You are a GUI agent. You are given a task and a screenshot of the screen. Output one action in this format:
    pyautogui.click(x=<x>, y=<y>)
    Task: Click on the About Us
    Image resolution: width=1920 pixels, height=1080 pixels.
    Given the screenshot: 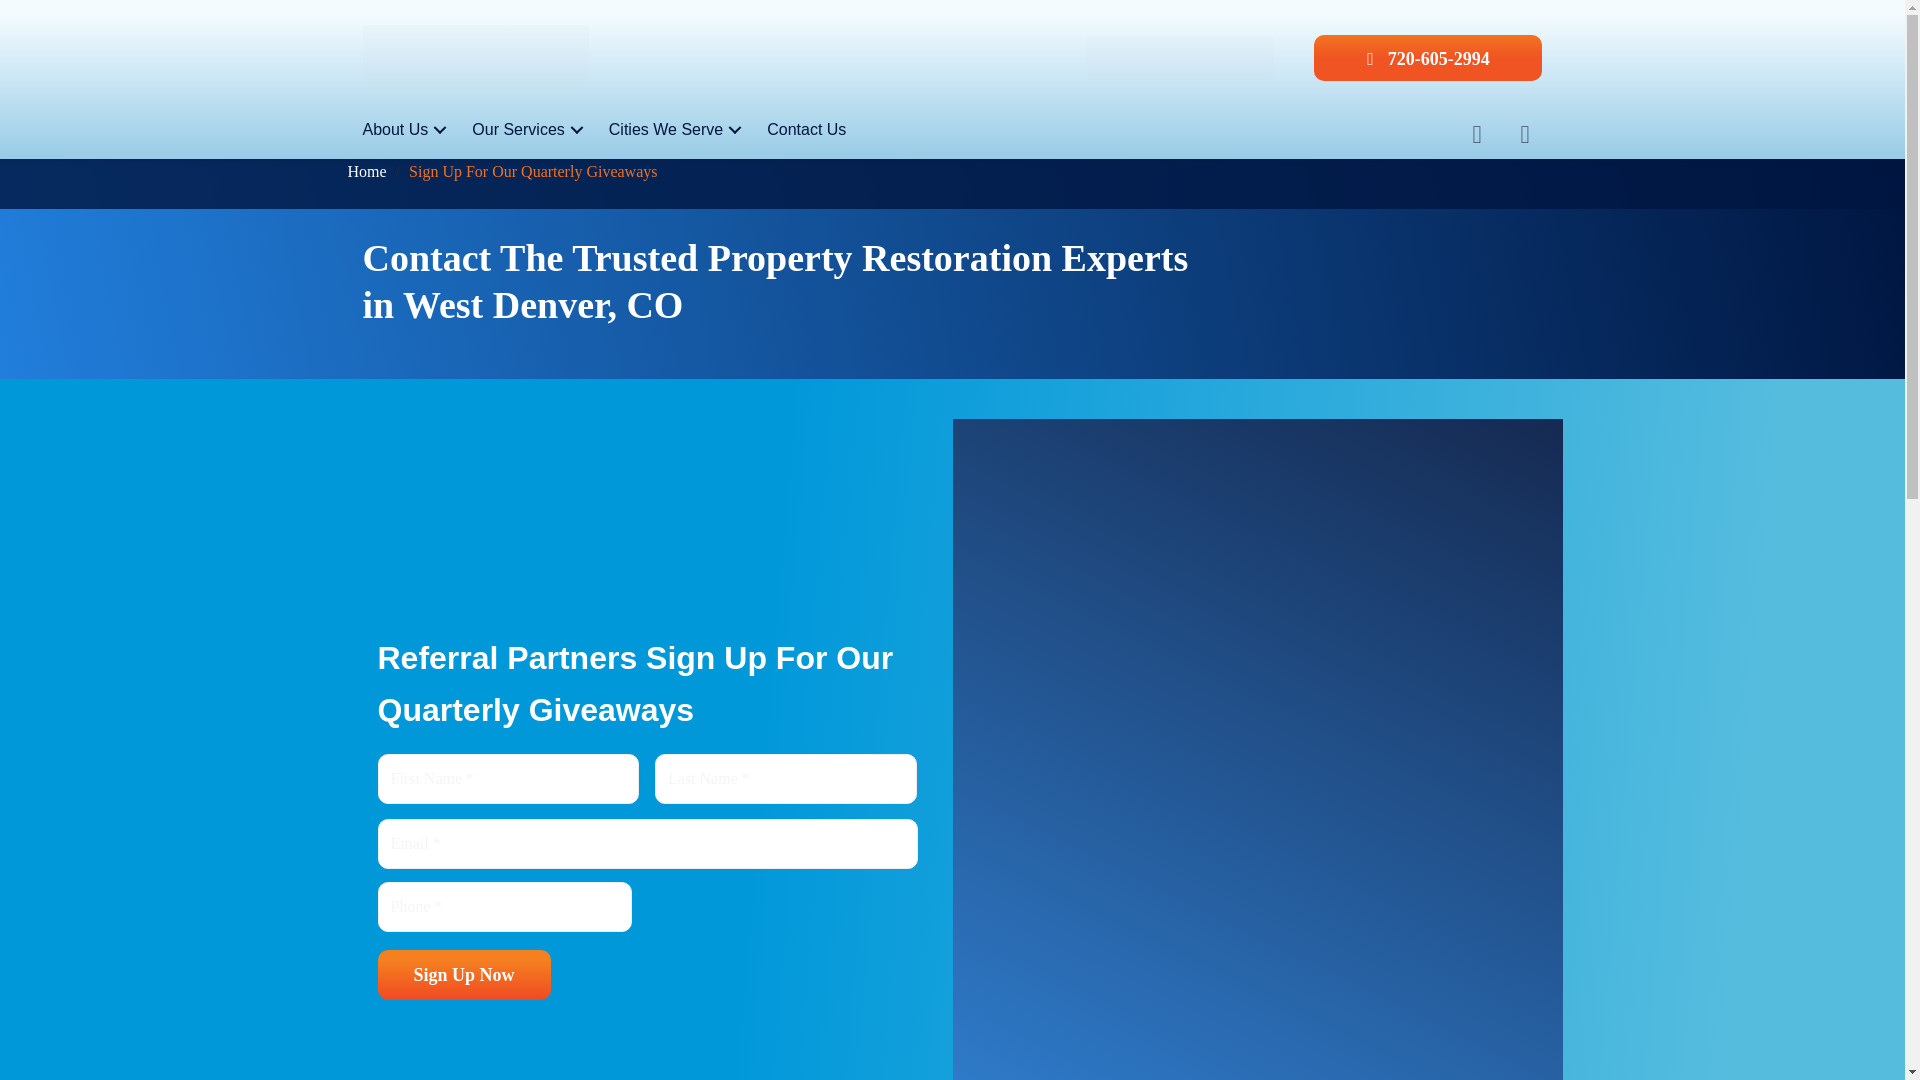 What is the action you would take?
    pyautogui.click(x=406, y=130)
    